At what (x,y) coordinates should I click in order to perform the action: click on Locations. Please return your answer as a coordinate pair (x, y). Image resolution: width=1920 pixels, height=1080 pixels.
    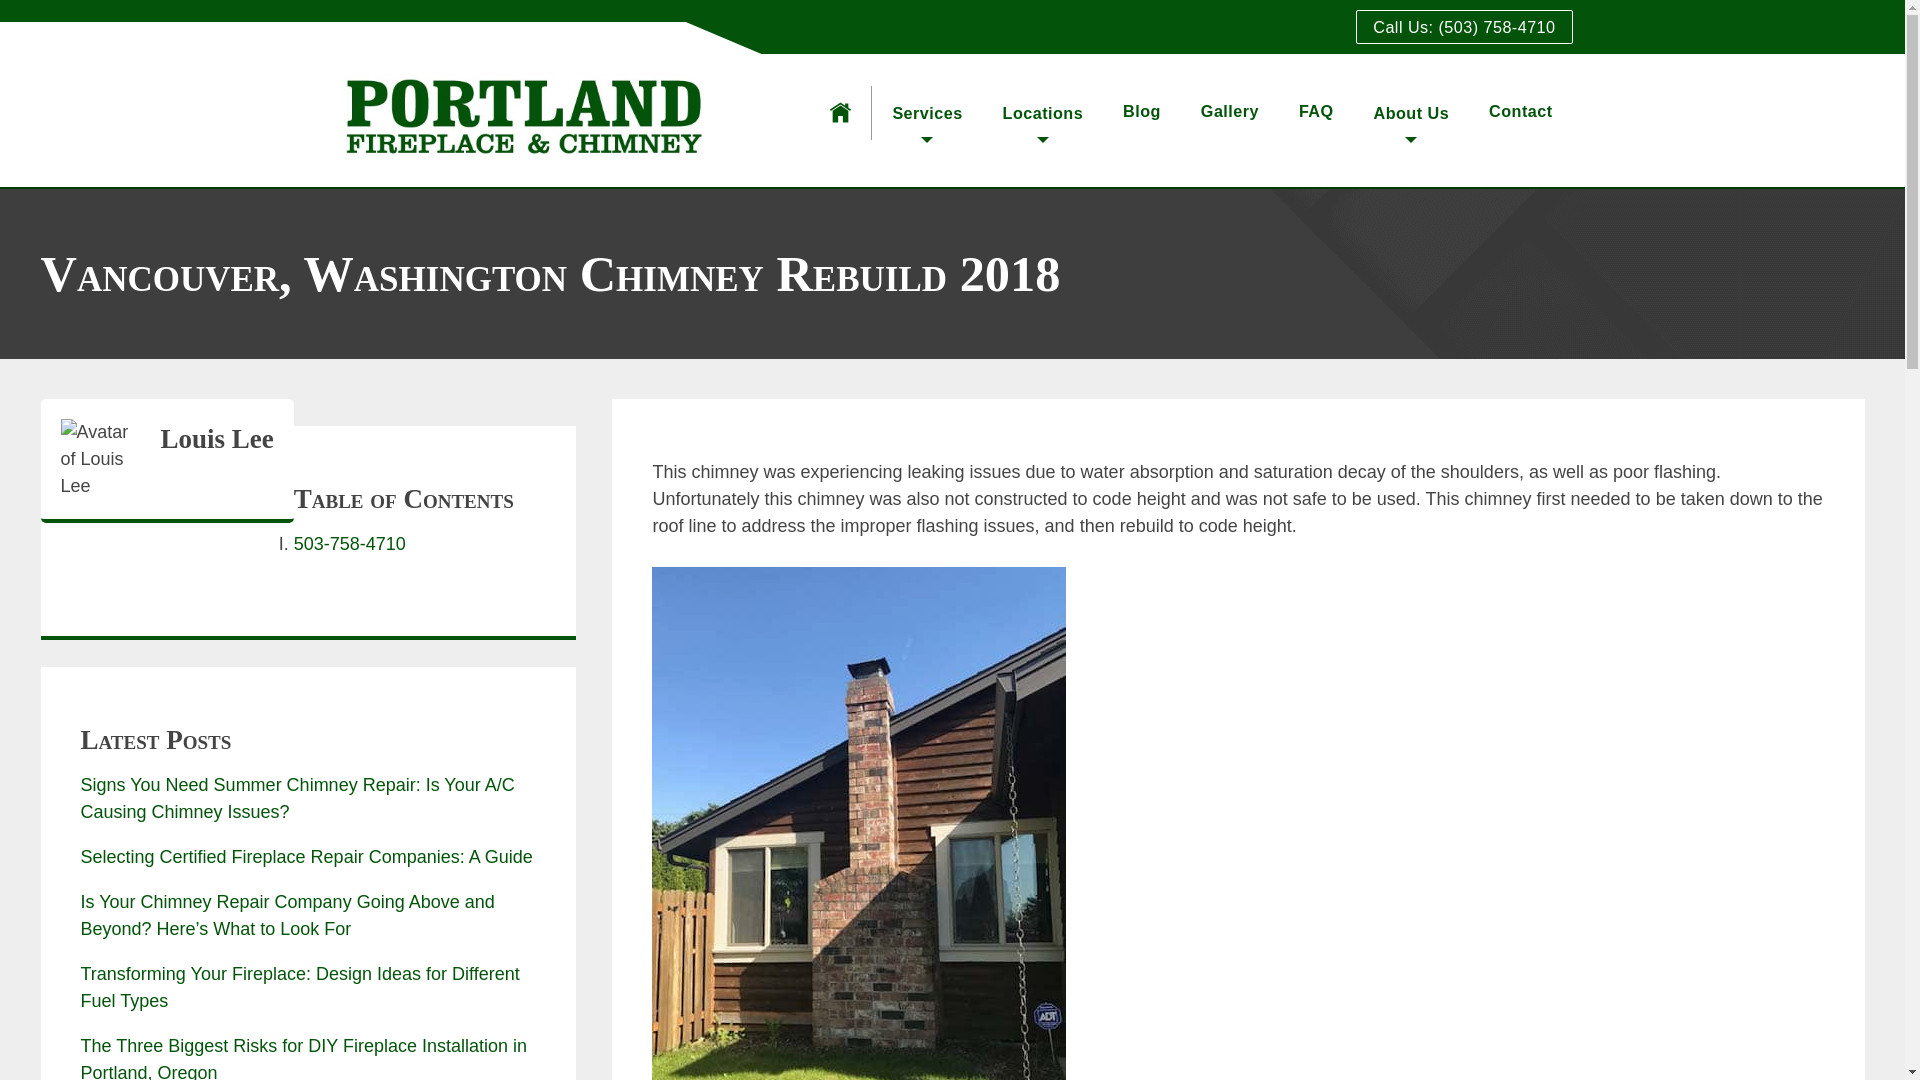
    Looking at the image, I should click on (1043, 120).